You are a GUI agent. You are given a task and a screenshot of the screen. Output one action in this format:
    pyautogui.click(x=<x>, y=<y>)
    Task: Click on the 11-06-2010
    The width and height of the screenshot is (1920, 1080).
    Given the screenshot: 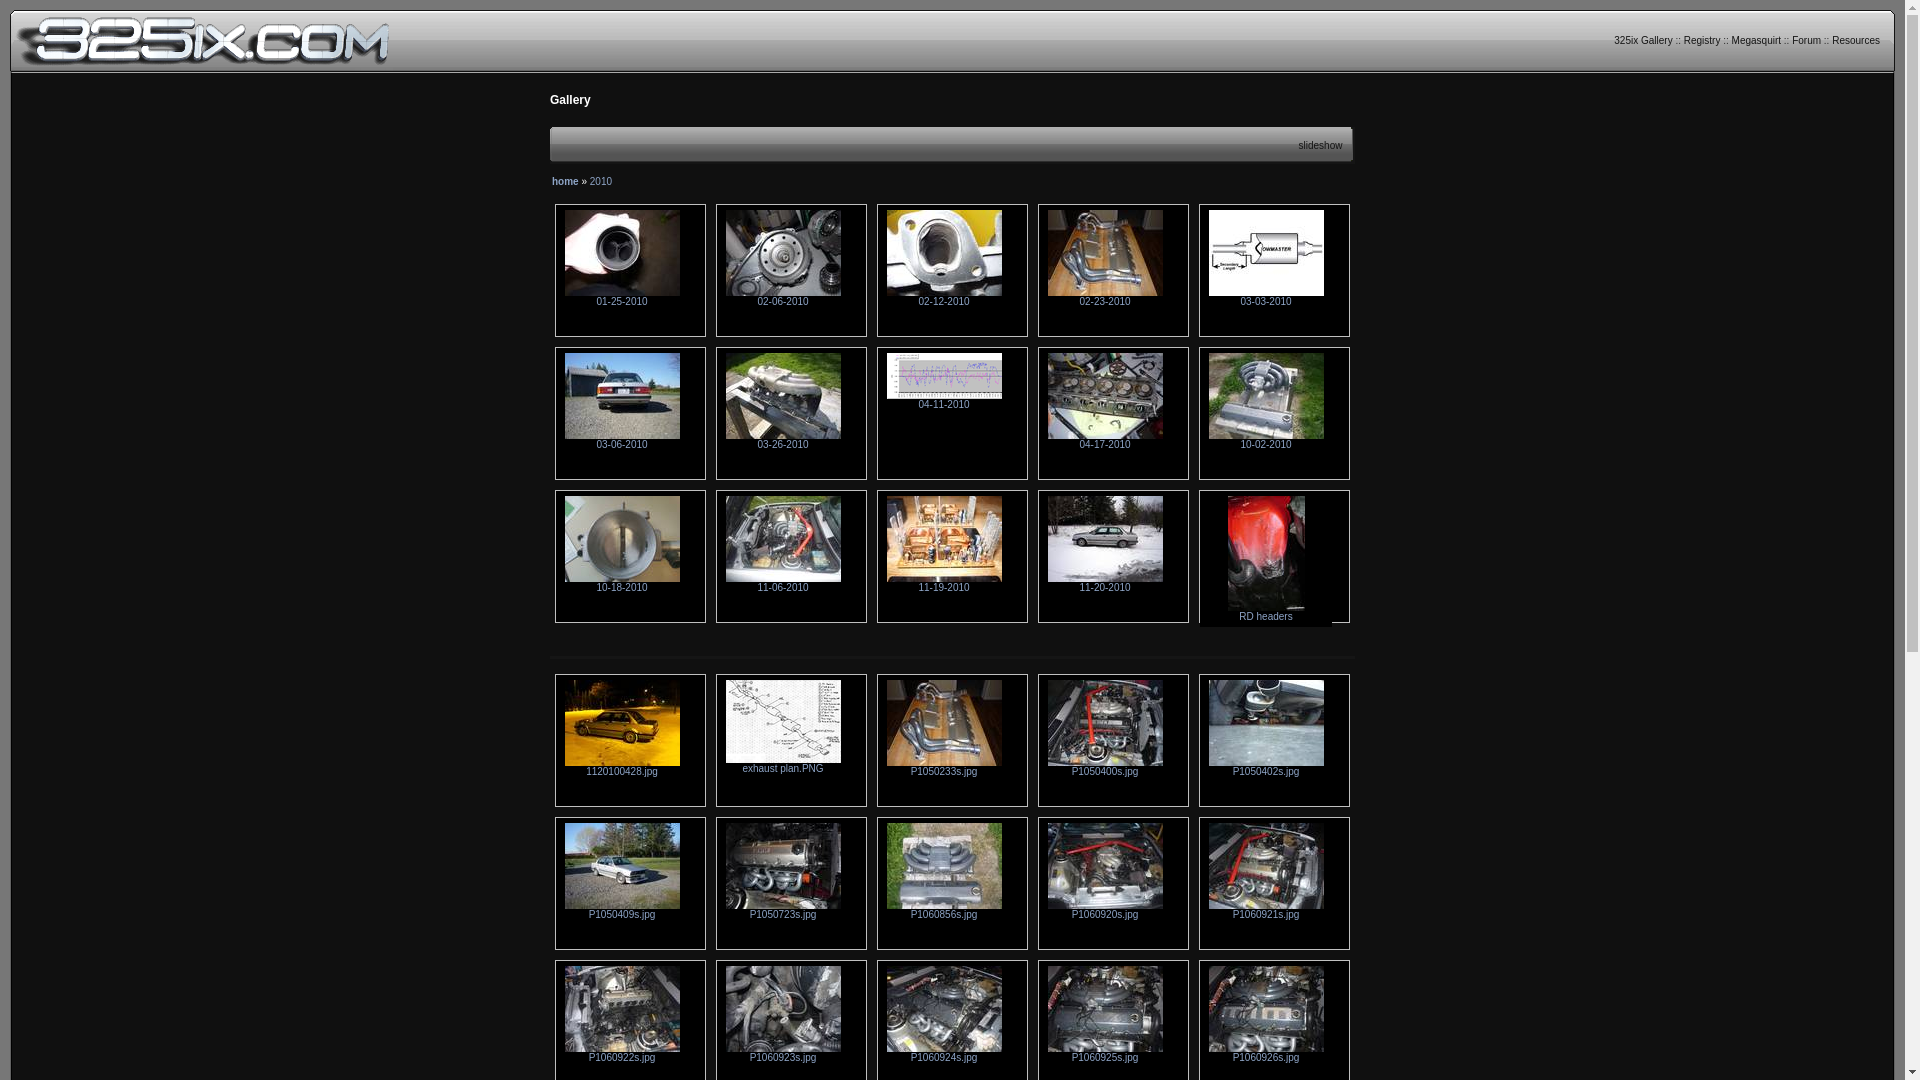 What is the action you would take?
    pyautogui.click(x=784, y=583)
    